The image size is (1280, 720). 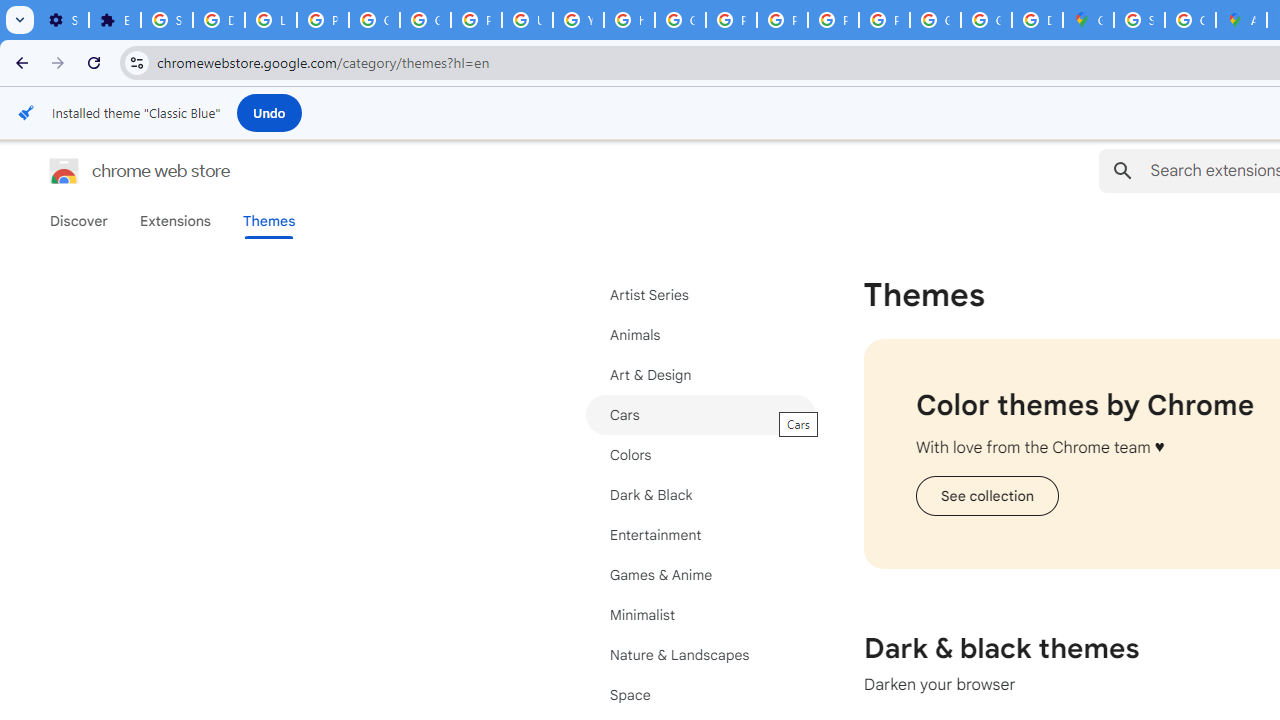 I want to click on Entertainment, so click(x=700, y=534).